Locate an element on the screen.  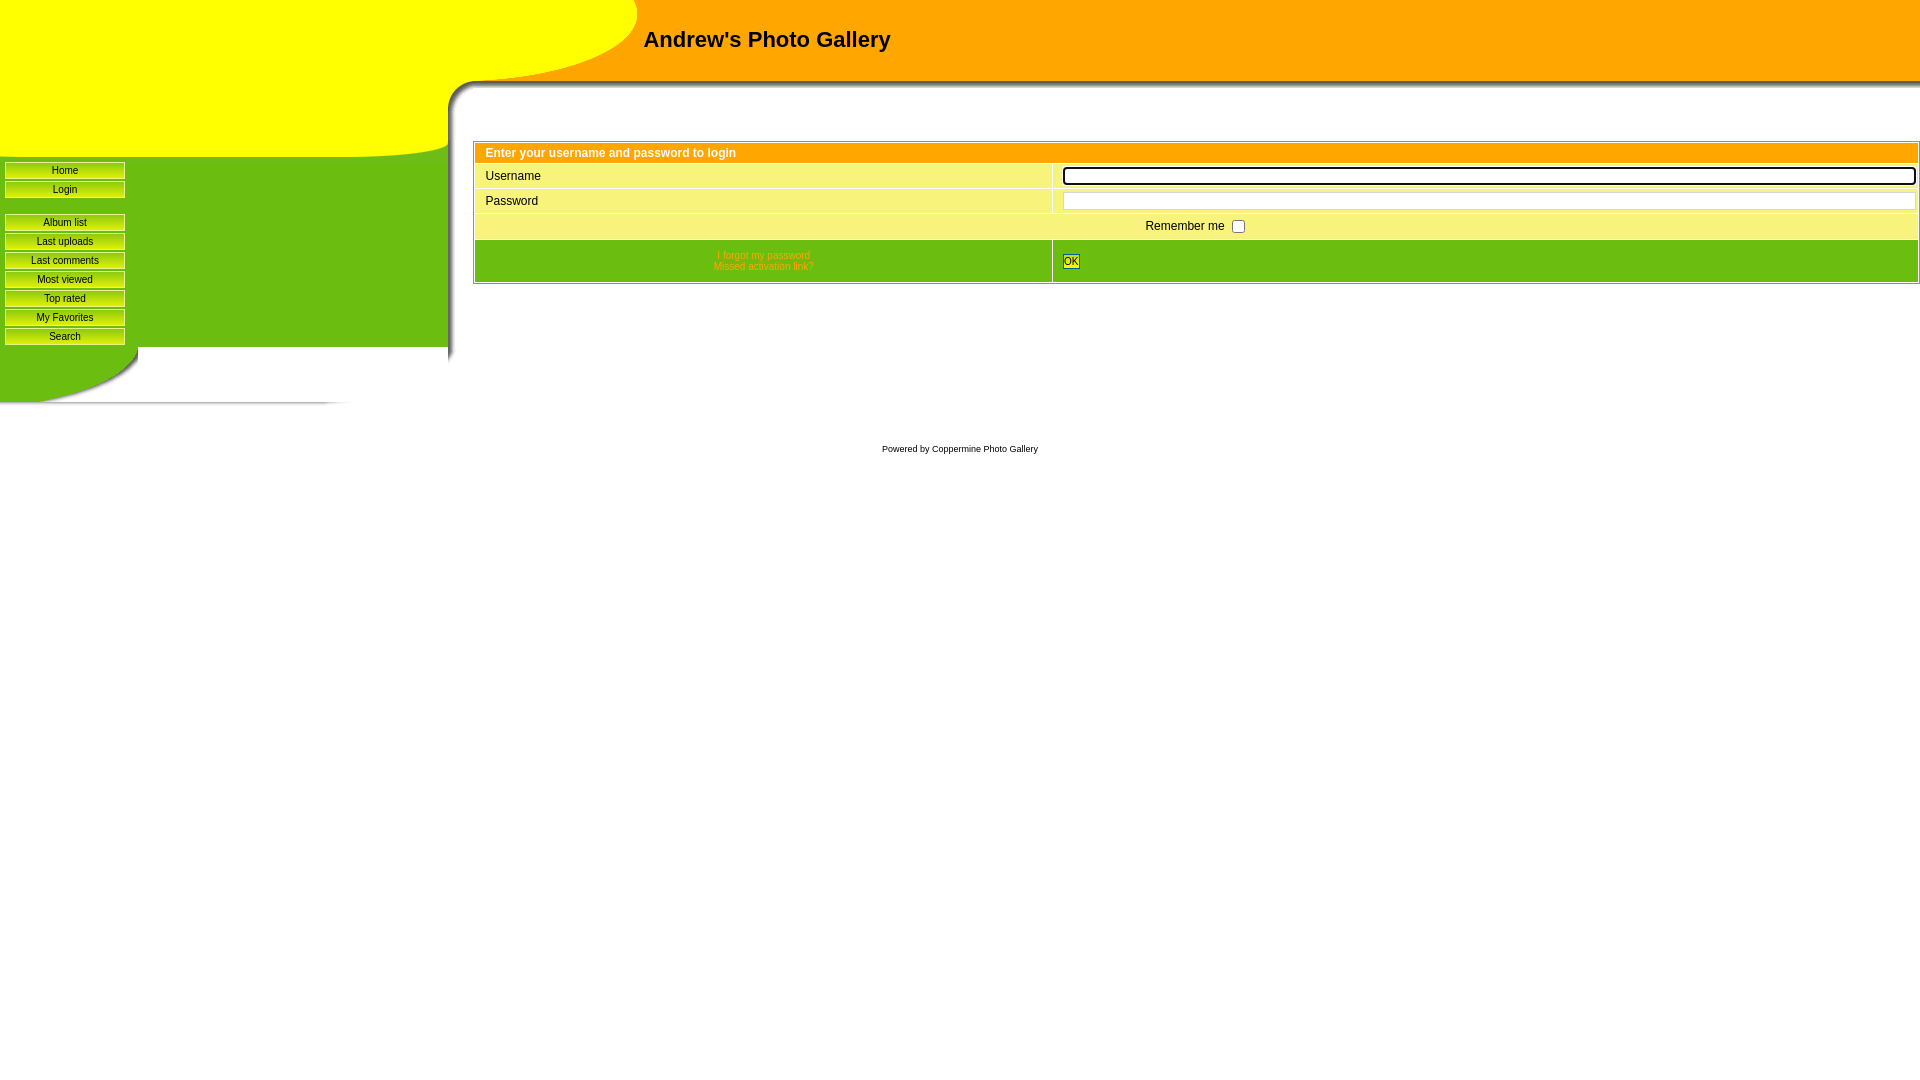
My Favorites is located at coordinates (65, 318).